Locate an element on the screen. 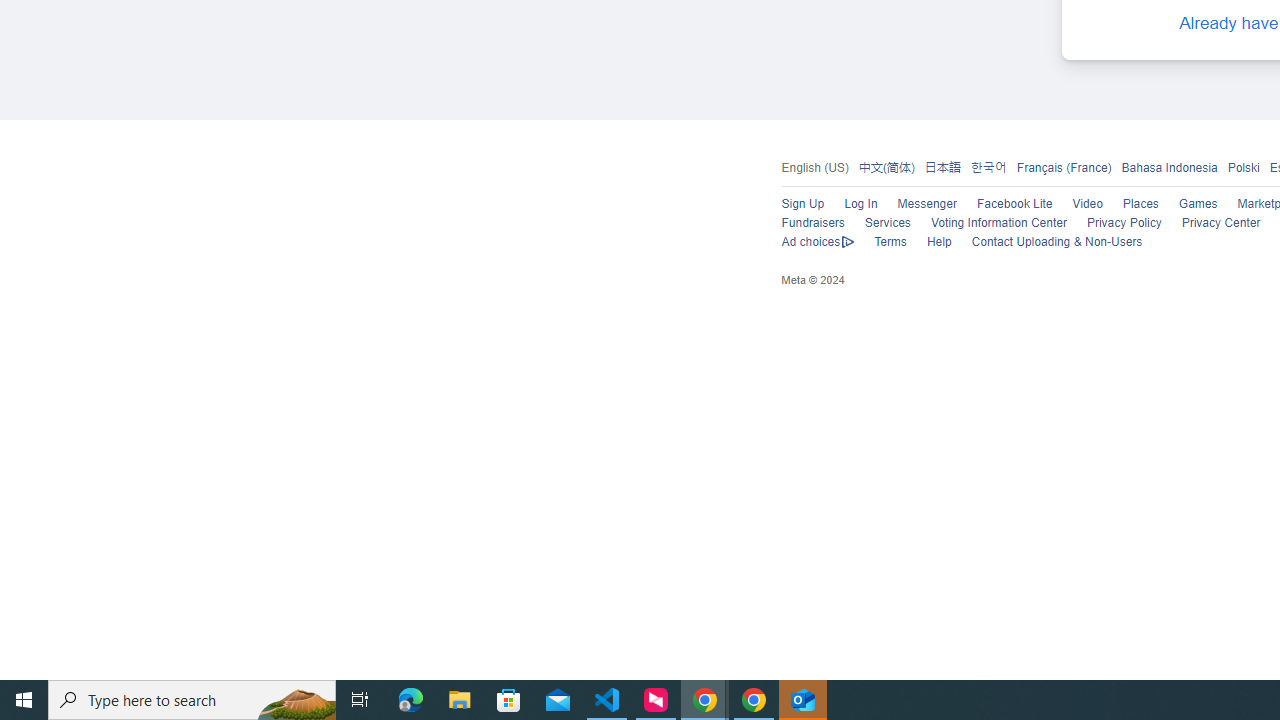 The height and width of the screenshot is (720, 1280). Fundraisers is located at coordinates (812, 224).